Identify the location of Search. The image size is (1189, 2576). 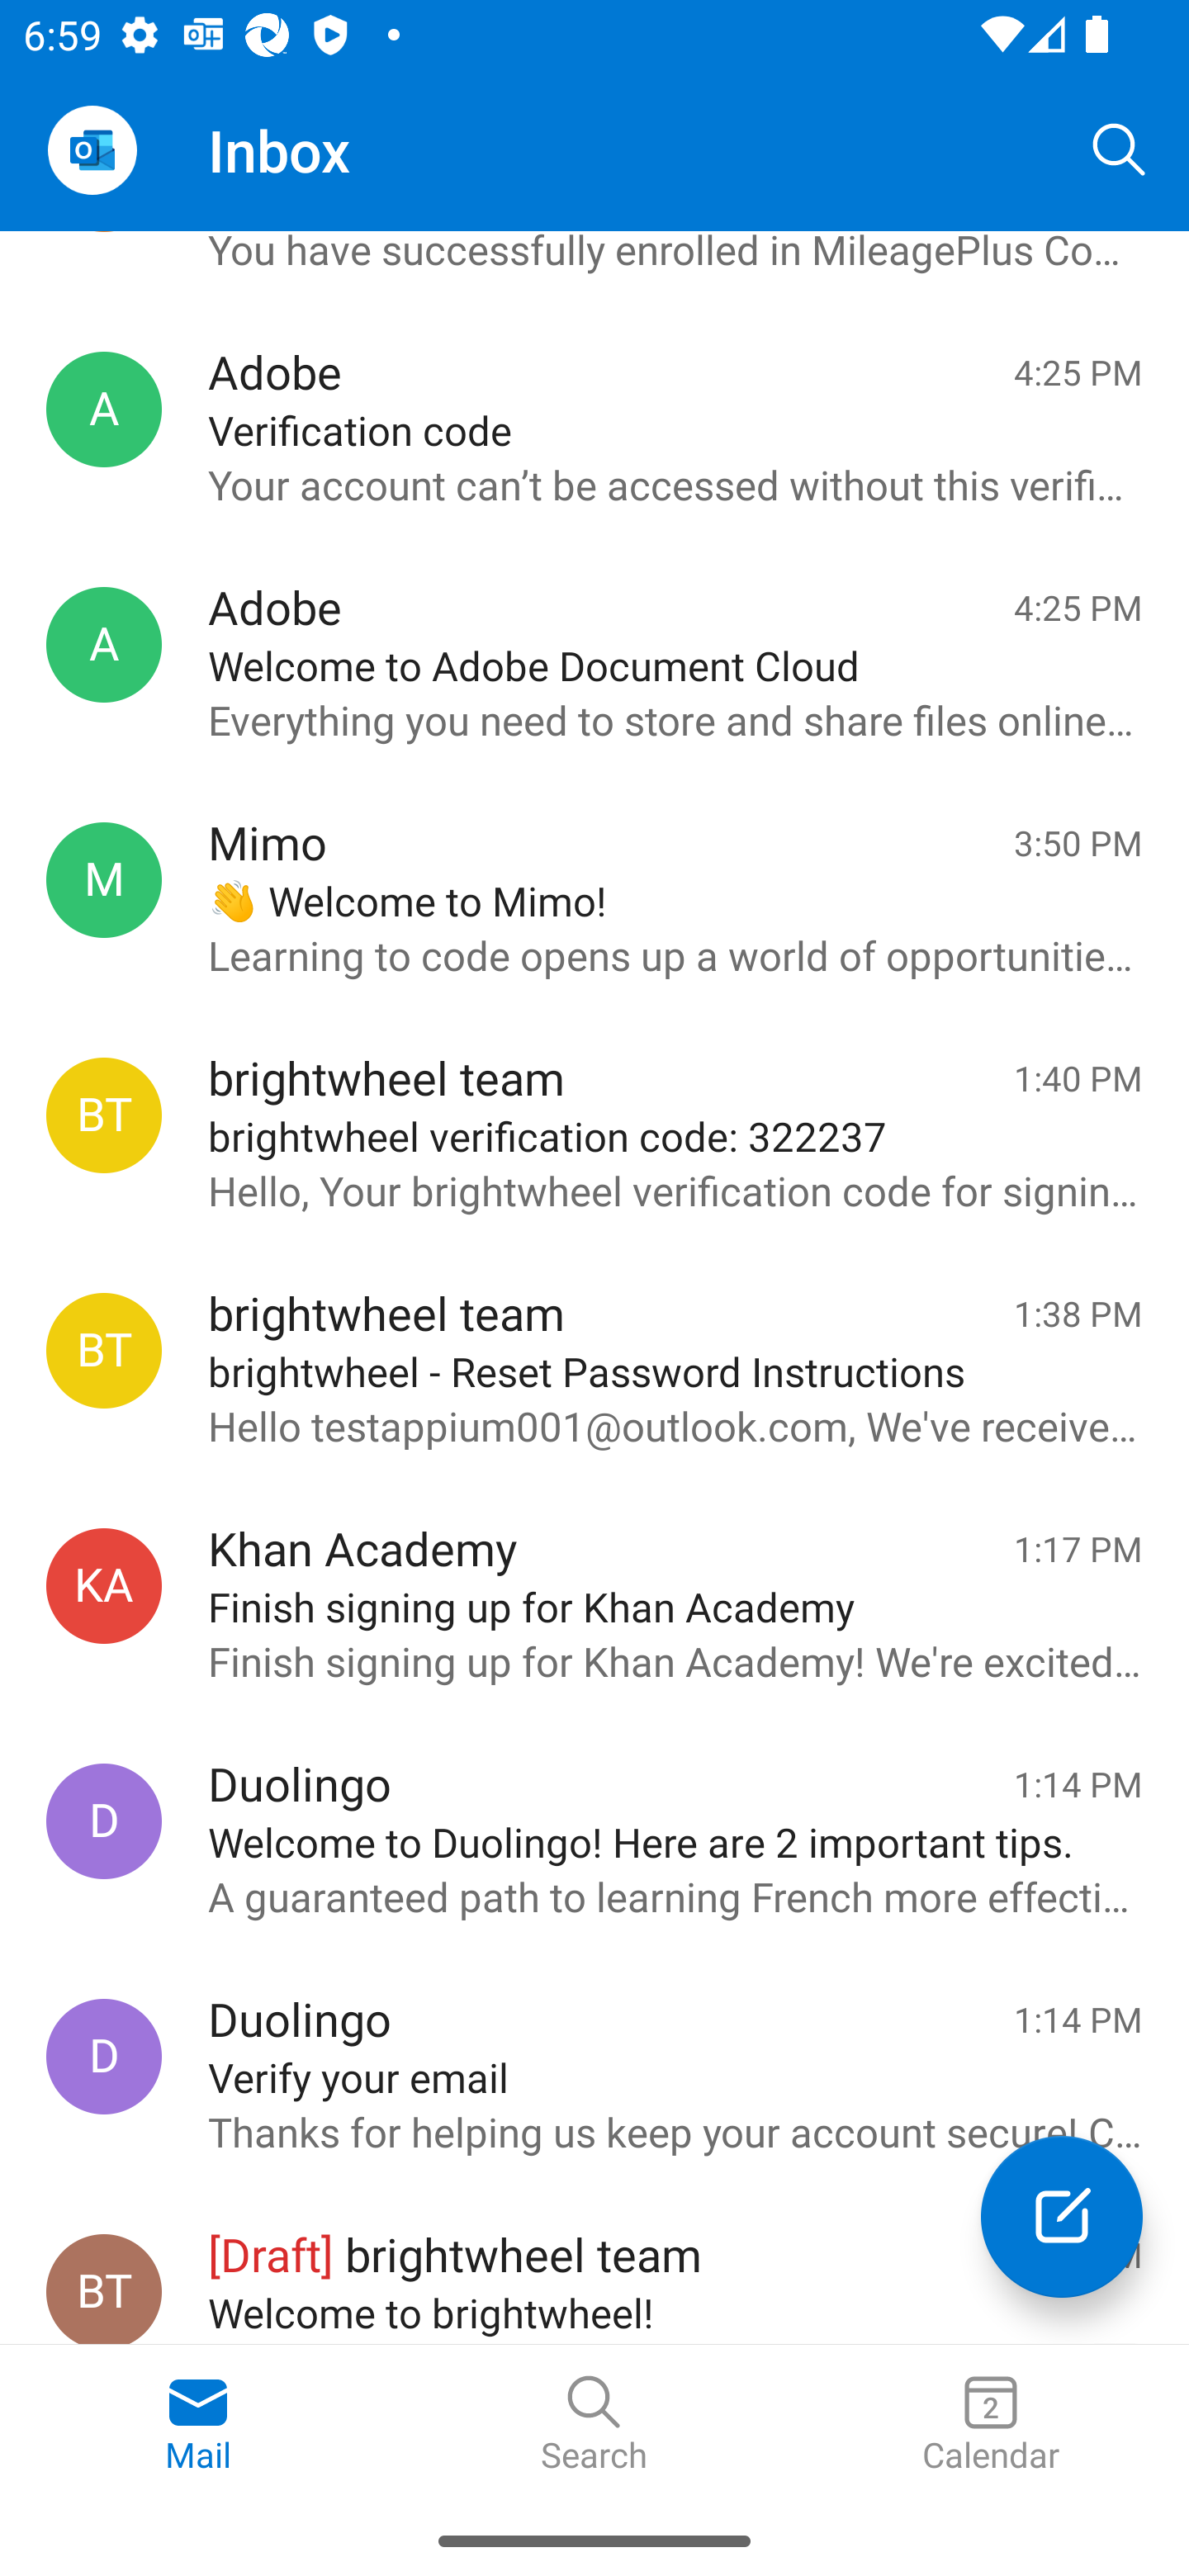
(1120, 149).